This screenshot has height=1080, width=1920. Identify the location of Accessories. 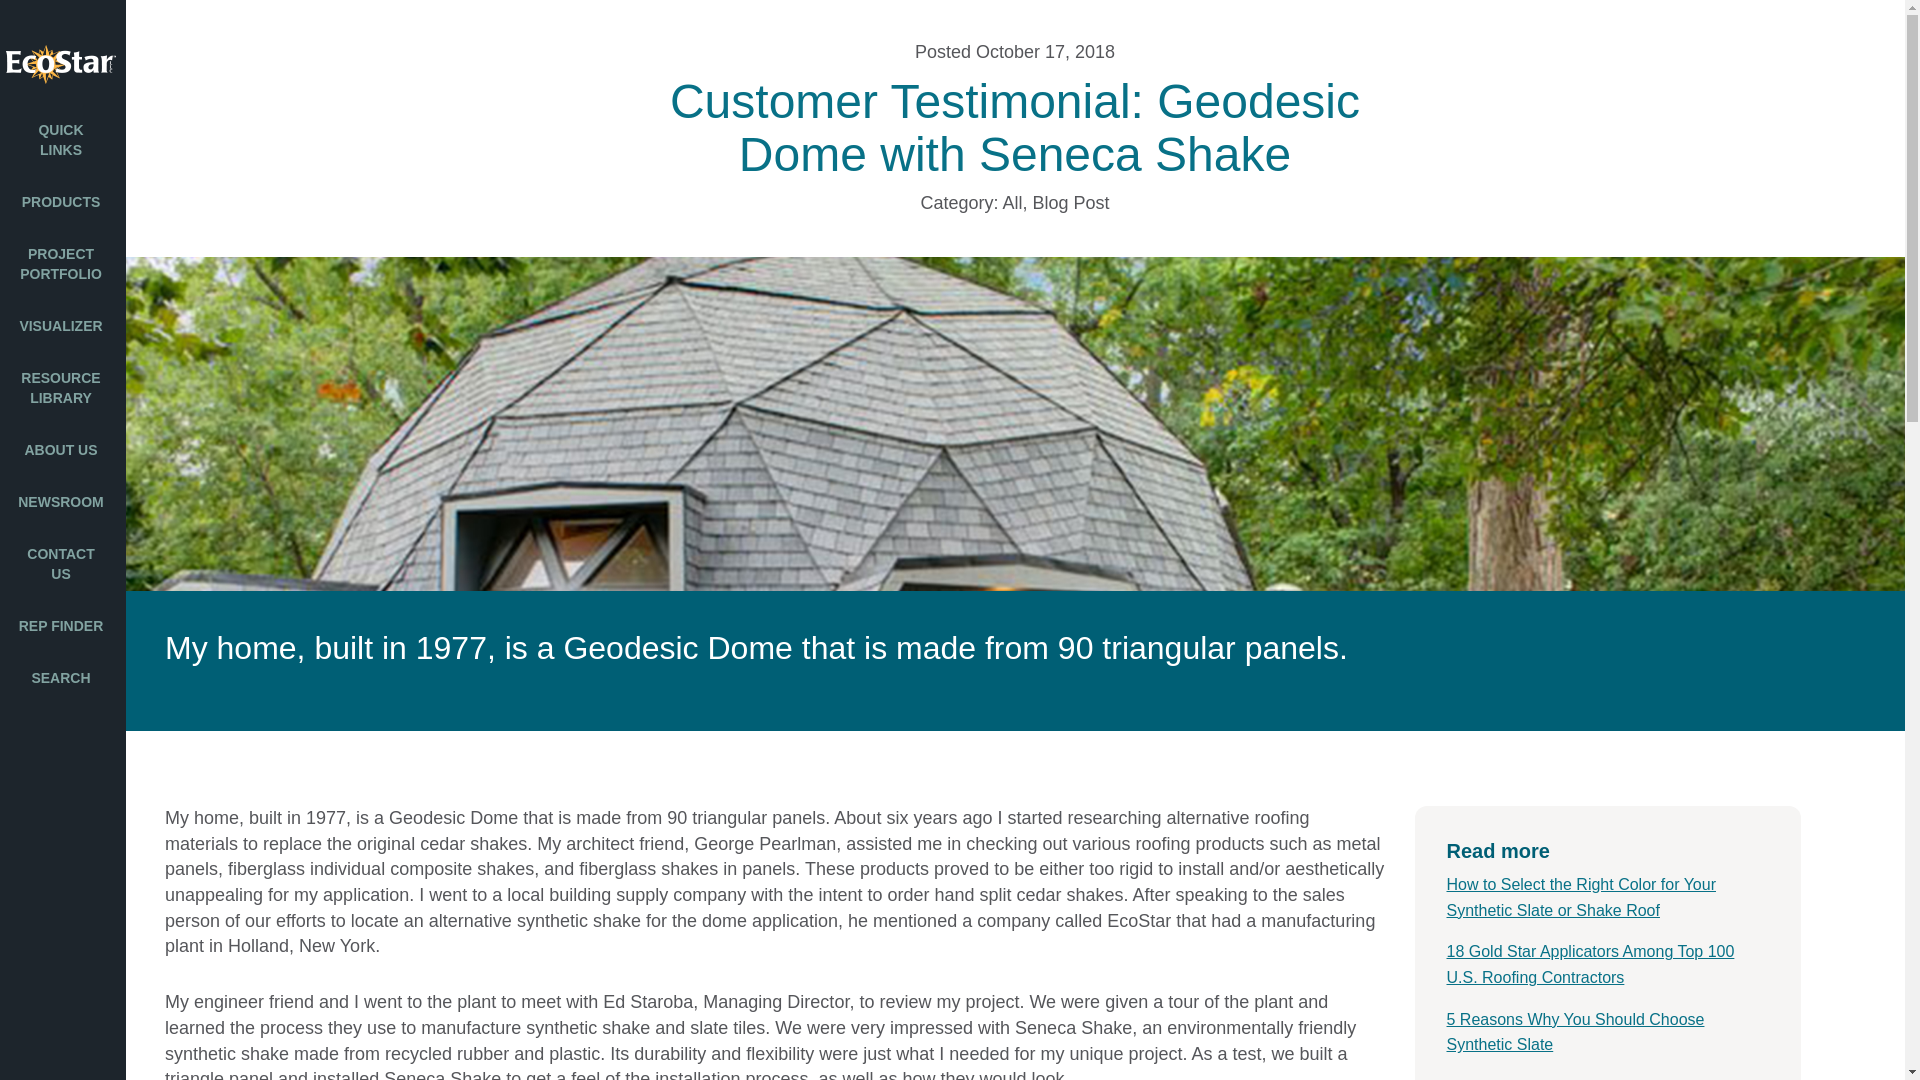
(15, 676).